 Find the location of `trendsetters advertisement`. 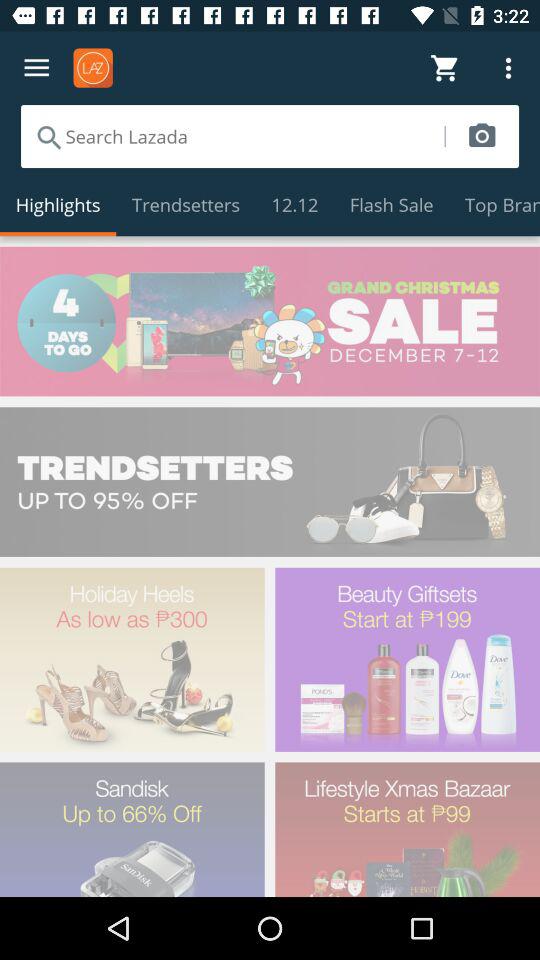

trendsetters advertisement is located at coordinates (270, 482).